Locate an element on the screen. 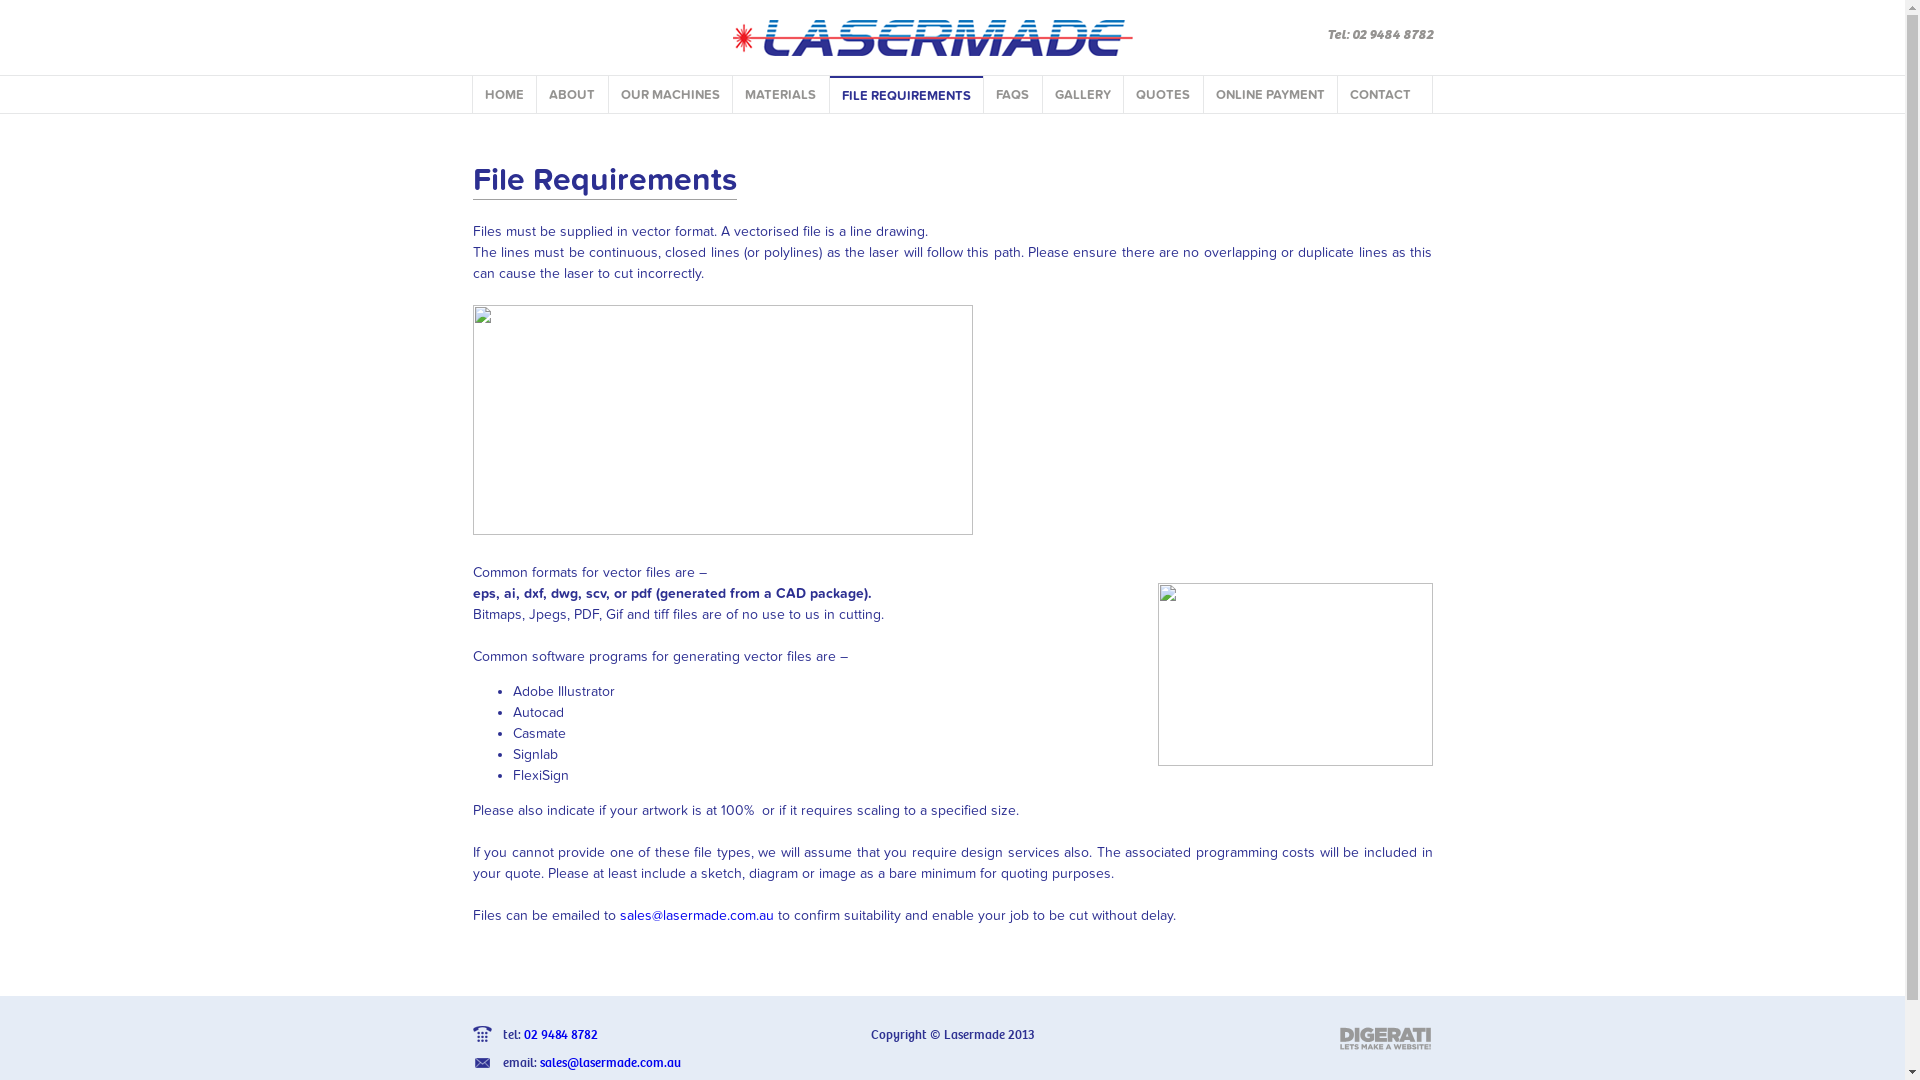 This screenshot has width=1920, height=1080. sales@lasermade.com.au is located at coordinates (697, 916).